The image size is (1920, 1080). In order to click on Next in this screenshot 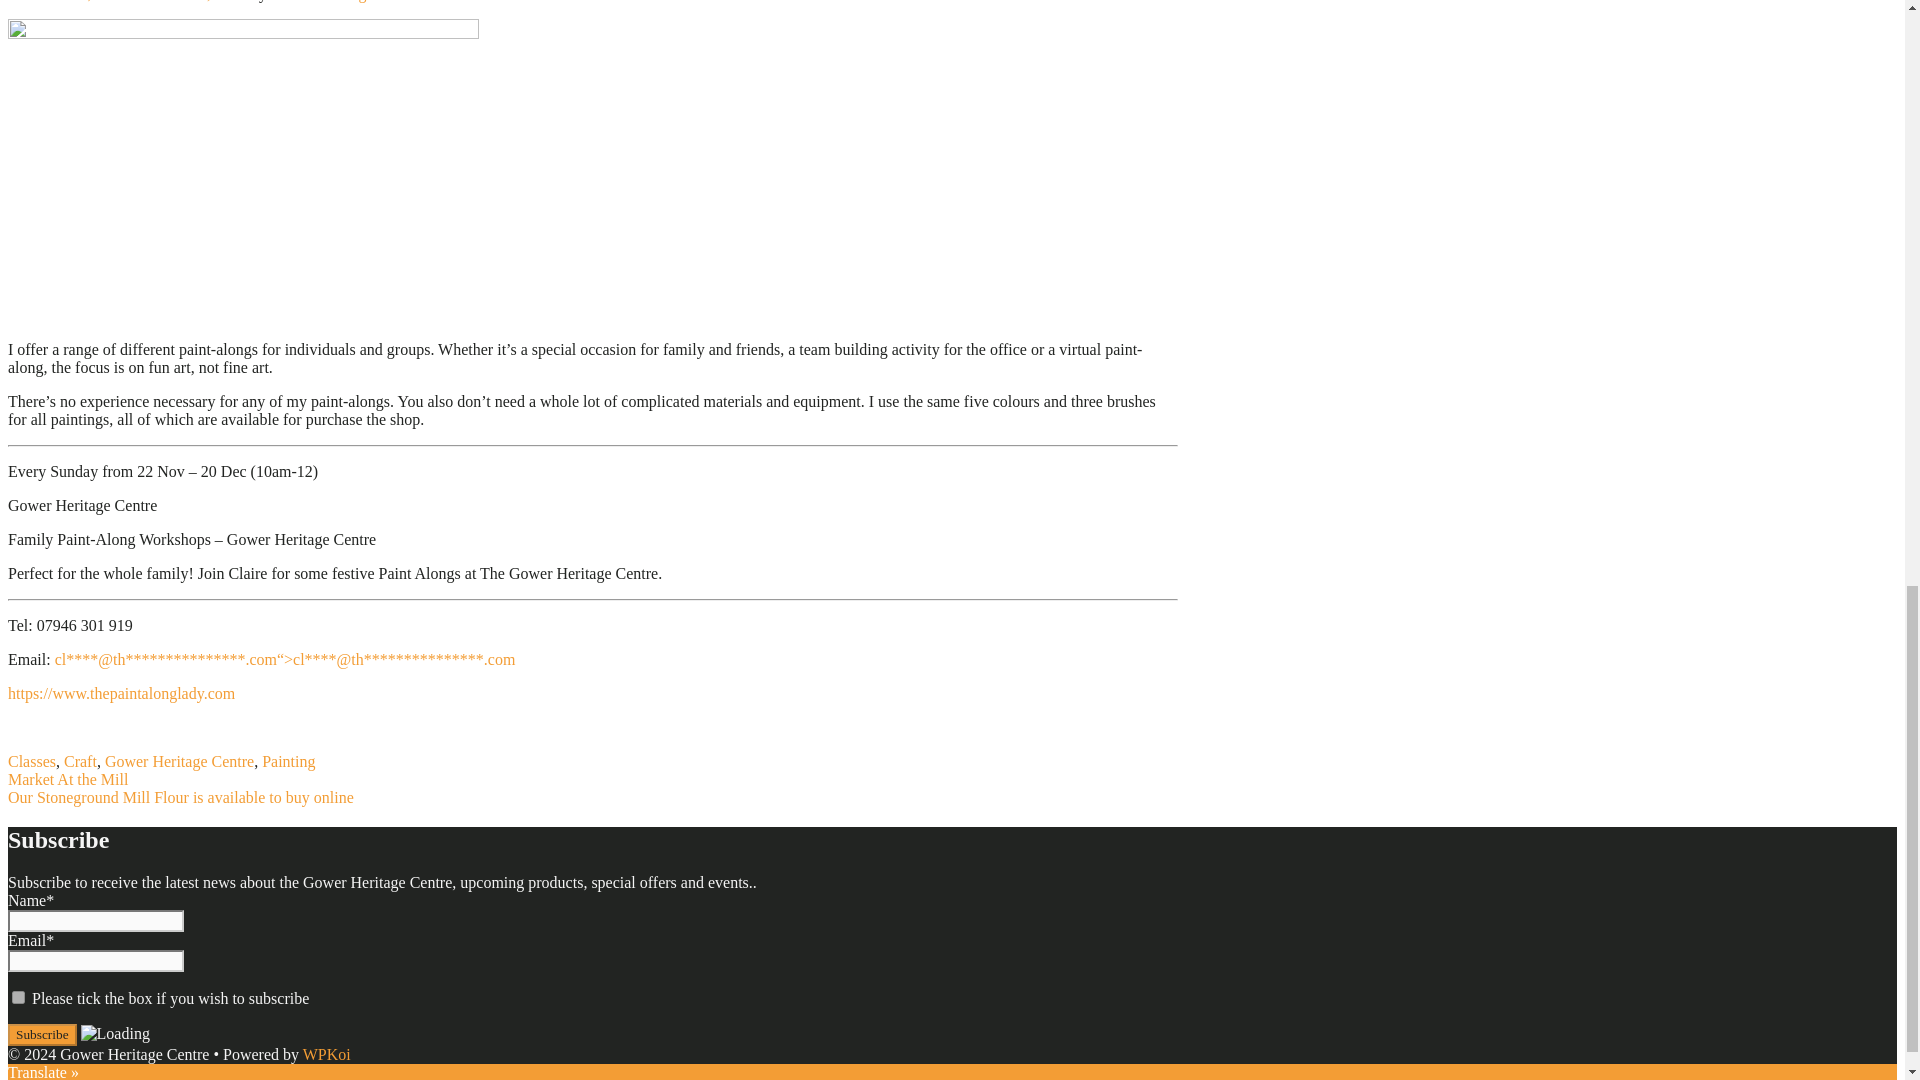, I will do `click(180, 797)`.